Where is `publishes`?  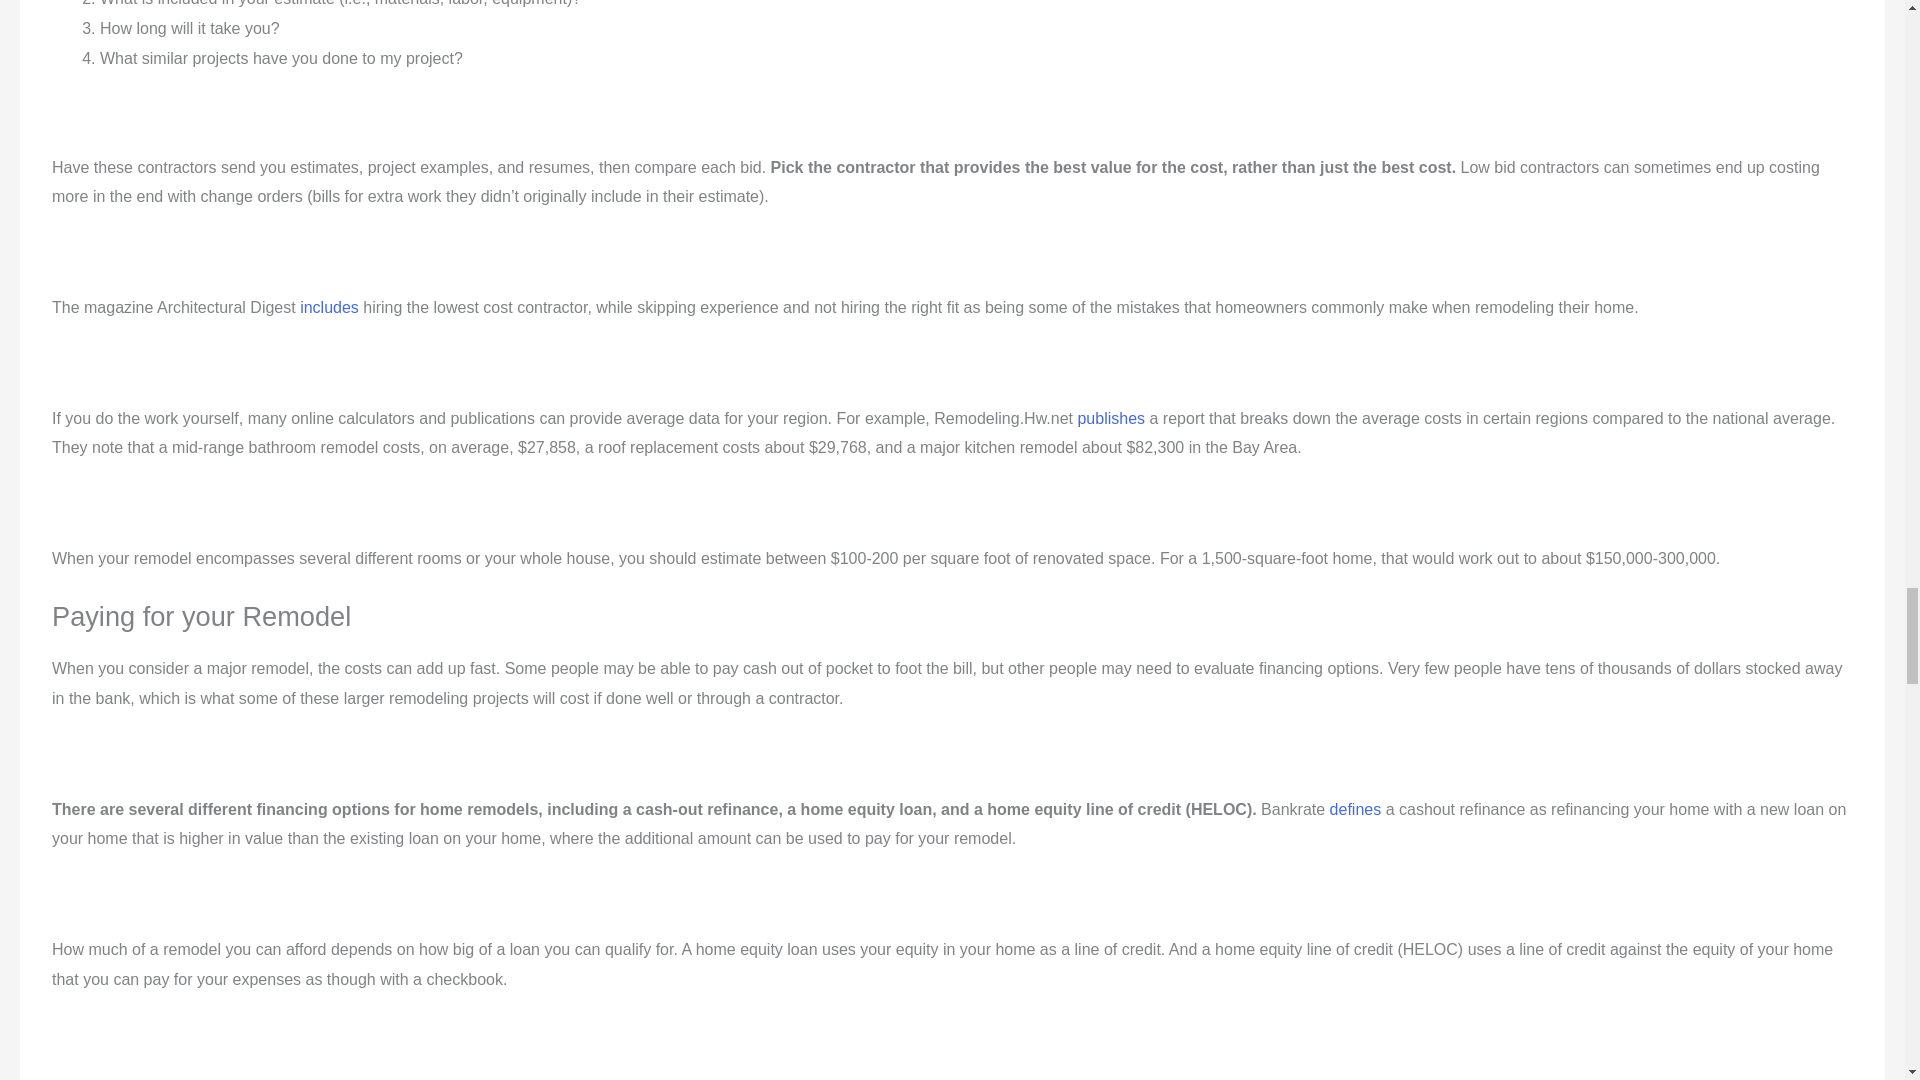 publishes is located at coordinates (1110, 418).